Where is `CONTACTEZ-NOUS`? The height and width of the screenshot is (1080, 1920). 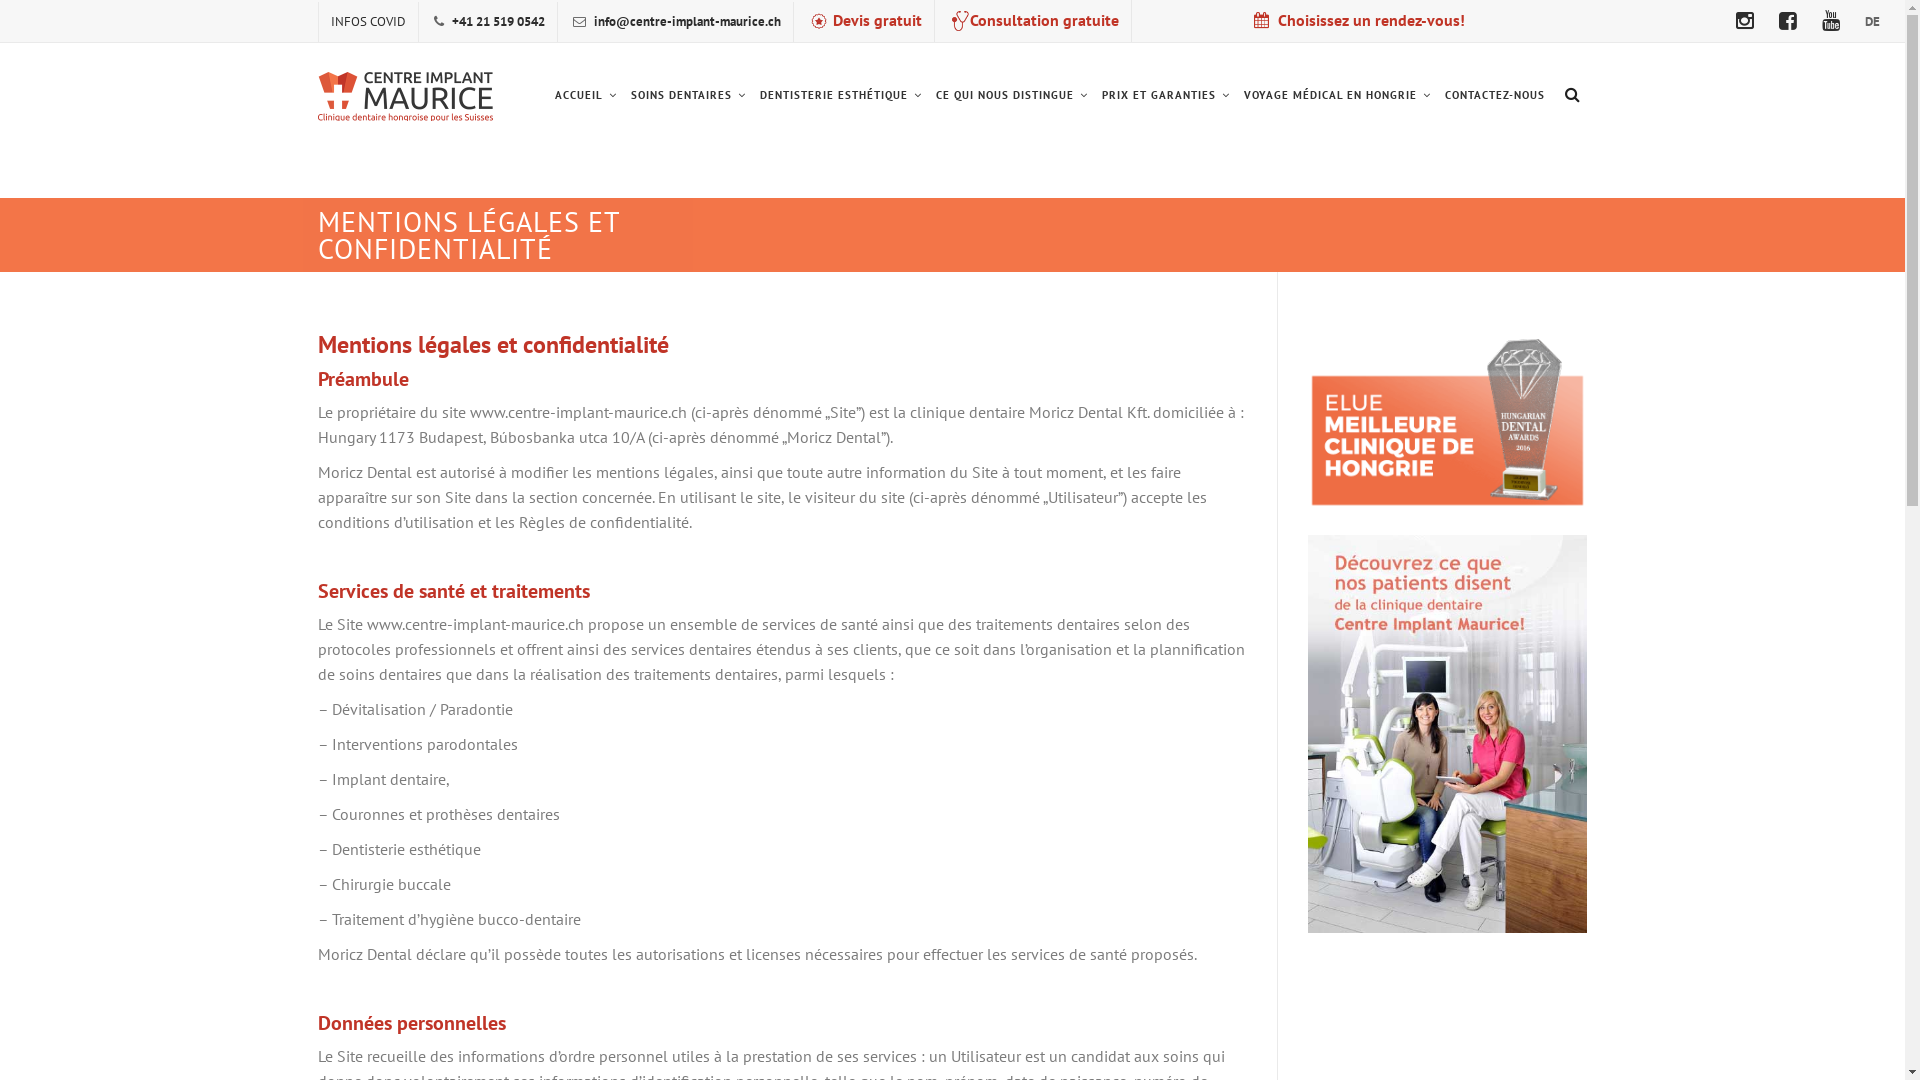
CONTACTEZ-NOUS is located at coordinates (1495, 96).